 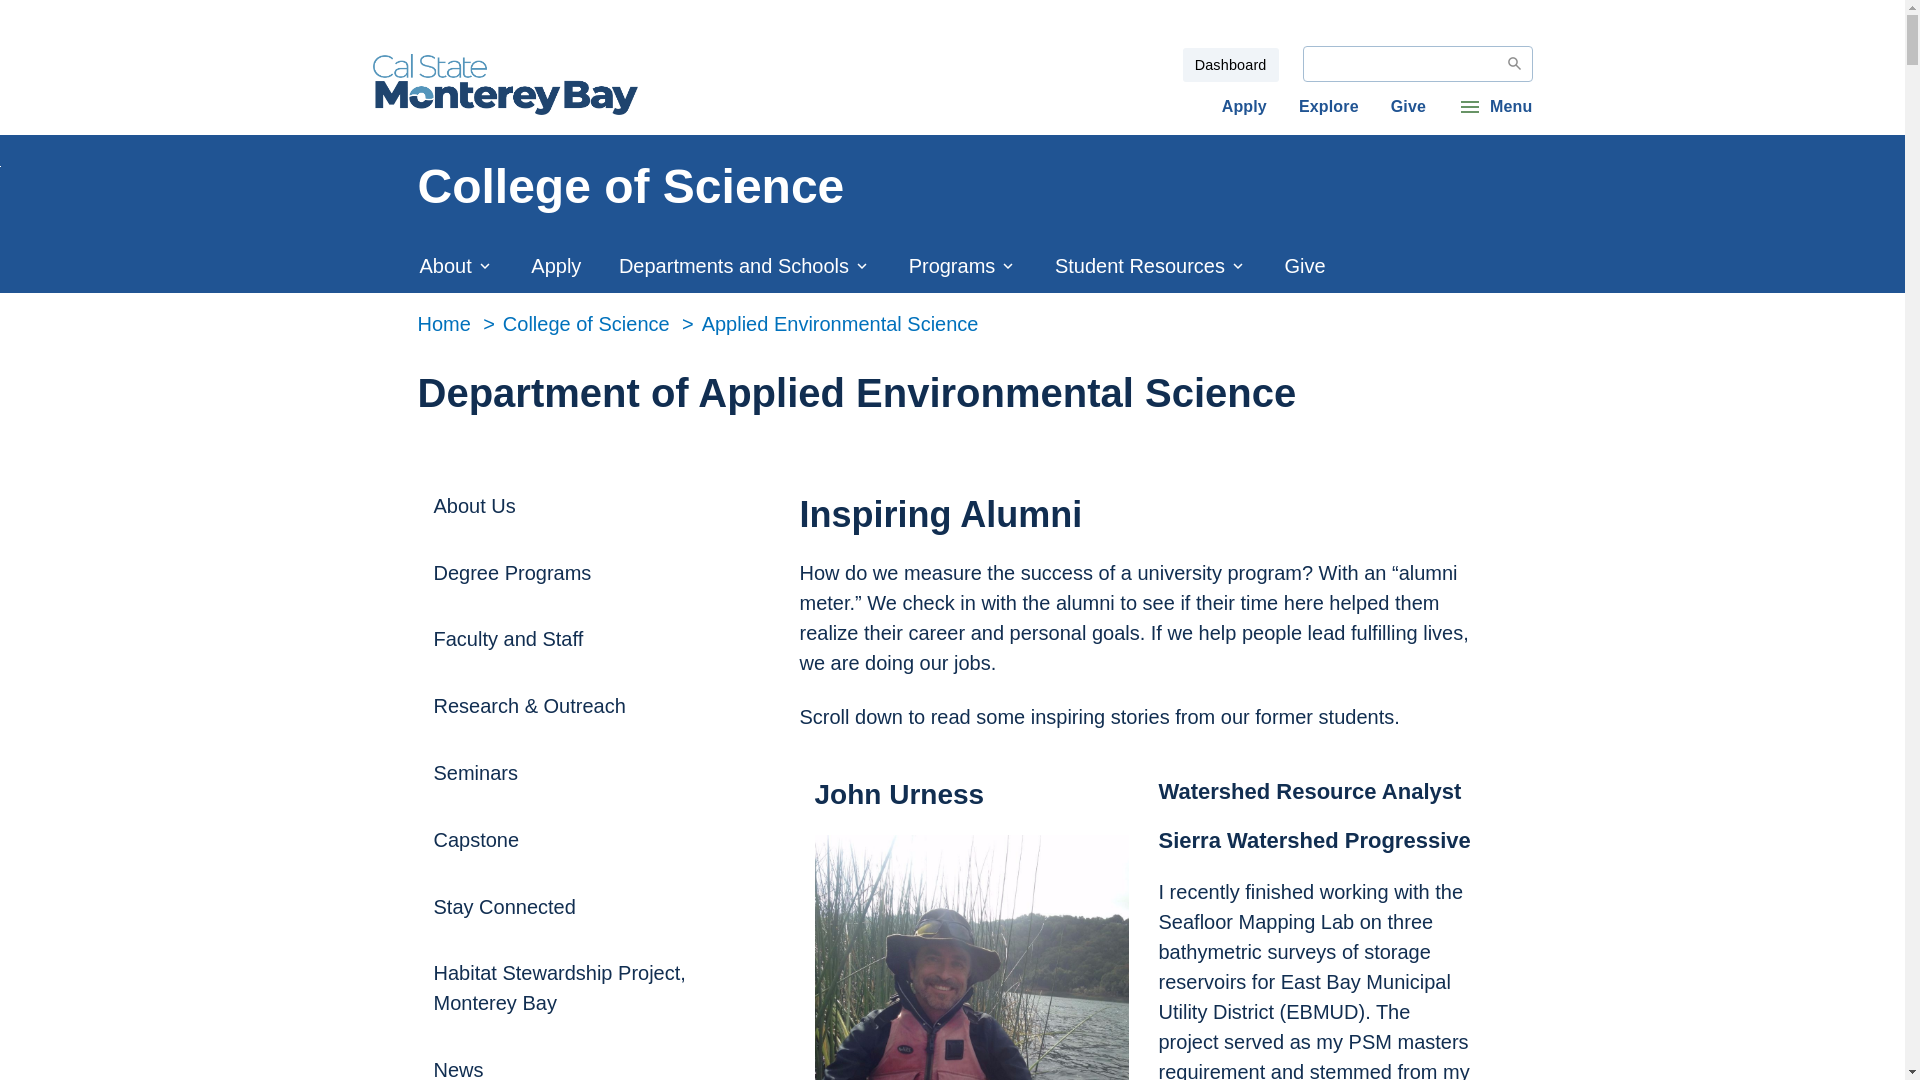 What do you see at coordinates (1244, 106) in the screenshot?
I see `Apply` at bounding box center [1244, 106].